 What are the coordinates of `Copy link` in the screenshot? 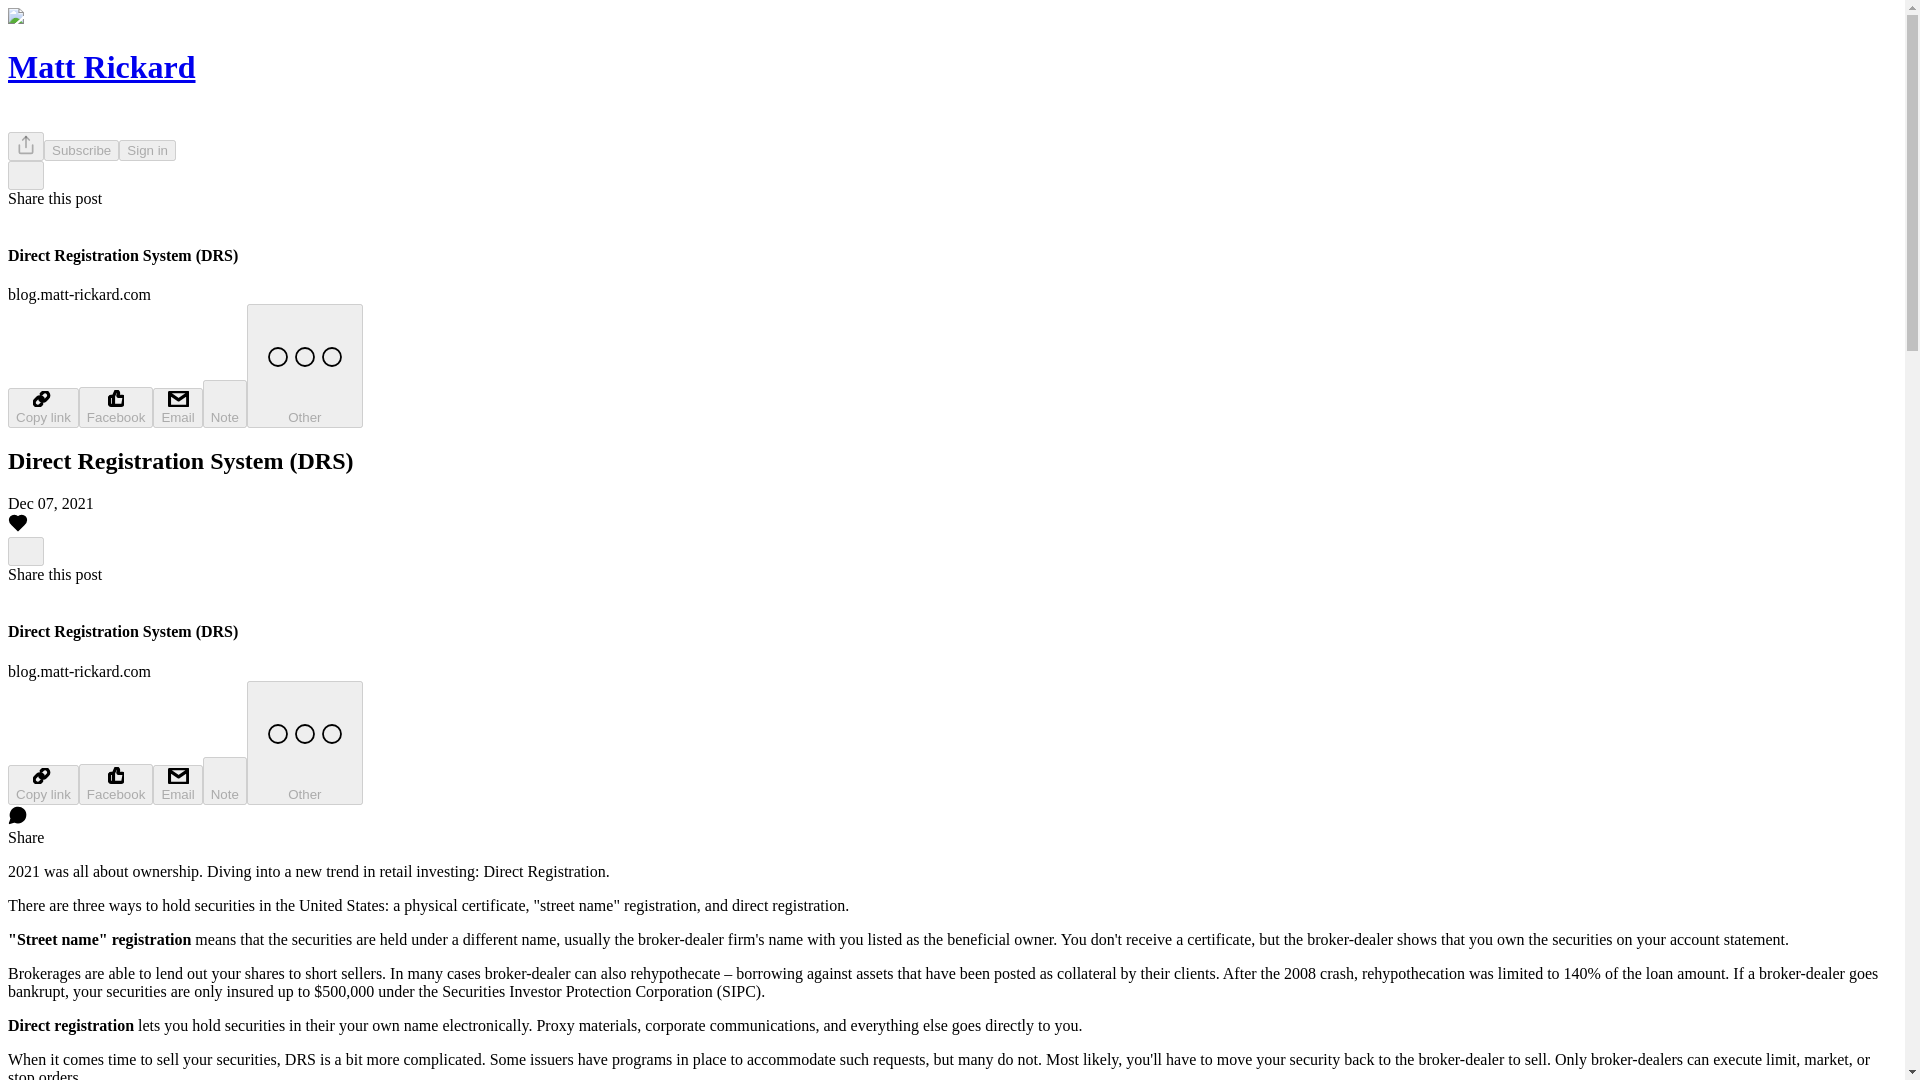 It's located at (42, 784).